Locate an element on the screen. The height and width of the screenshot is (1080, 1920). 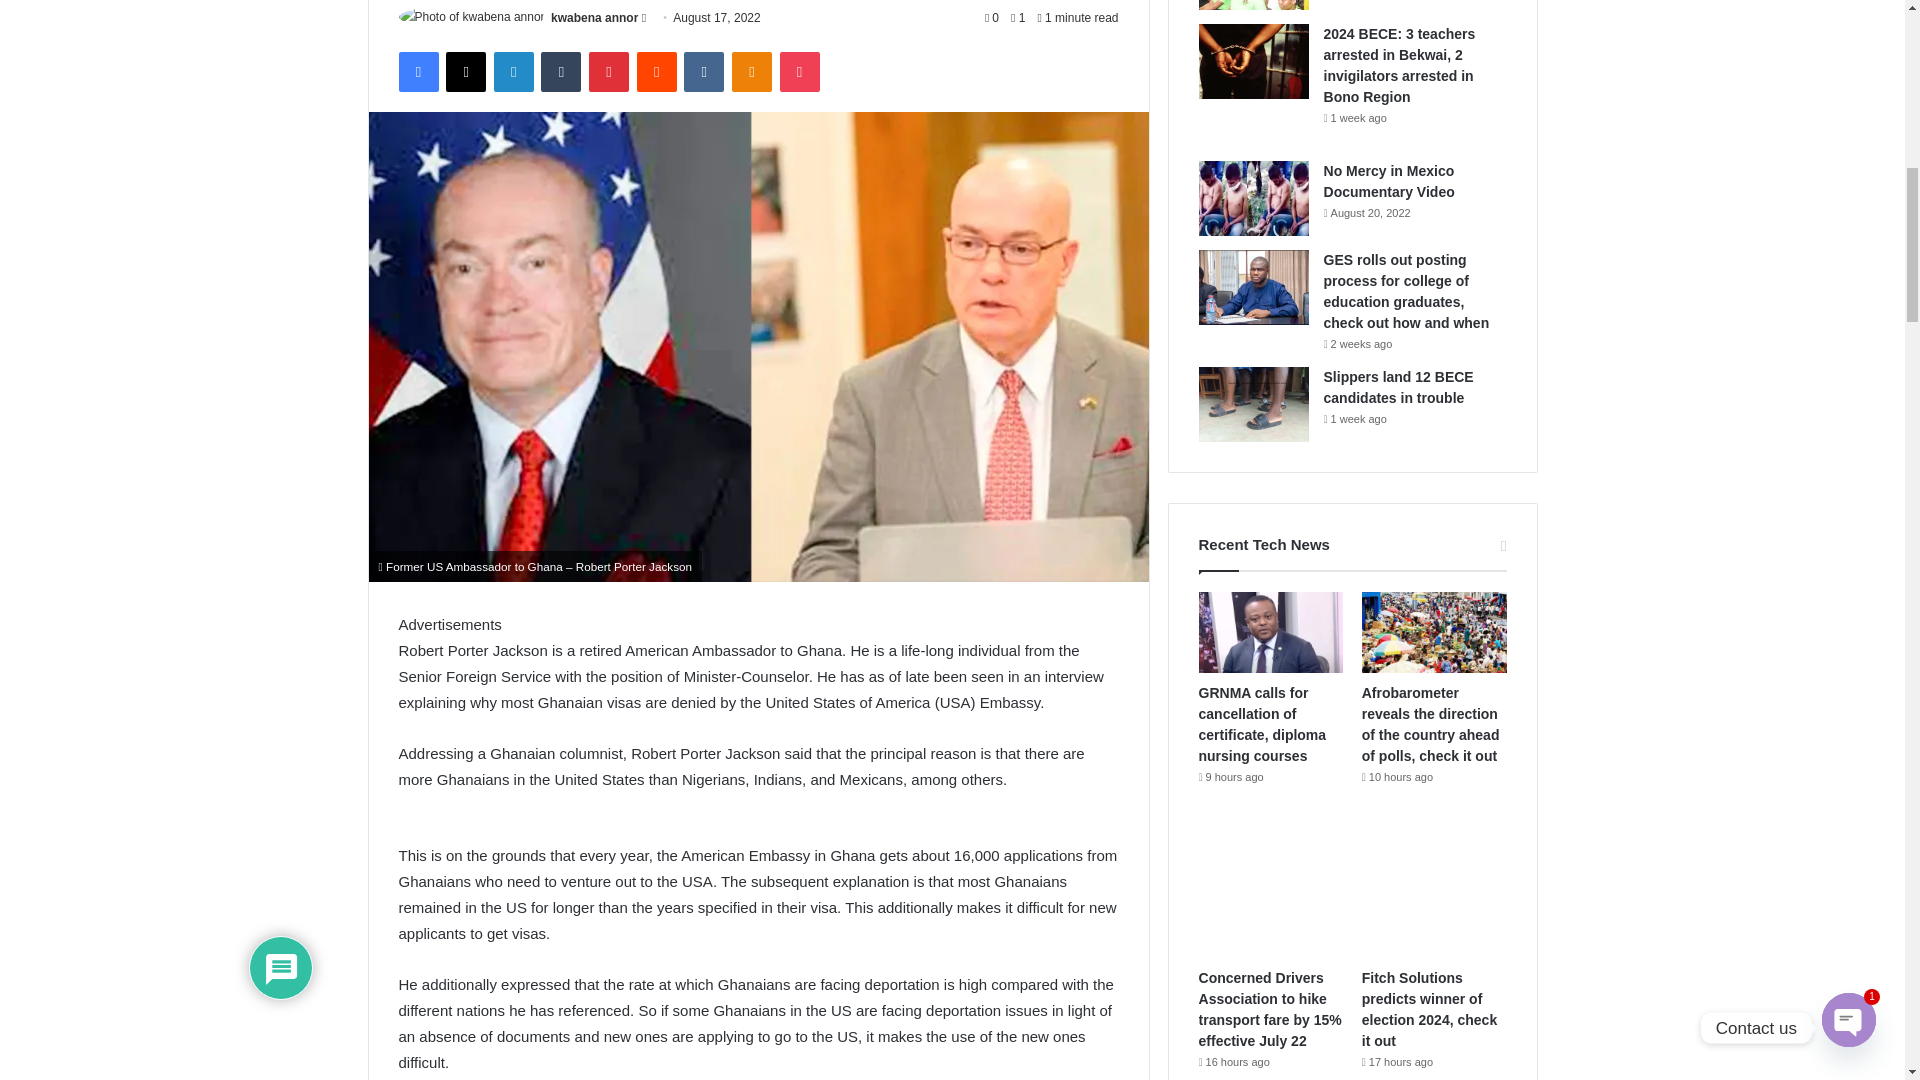
kwabena annor is located at coordinates (594, 17).